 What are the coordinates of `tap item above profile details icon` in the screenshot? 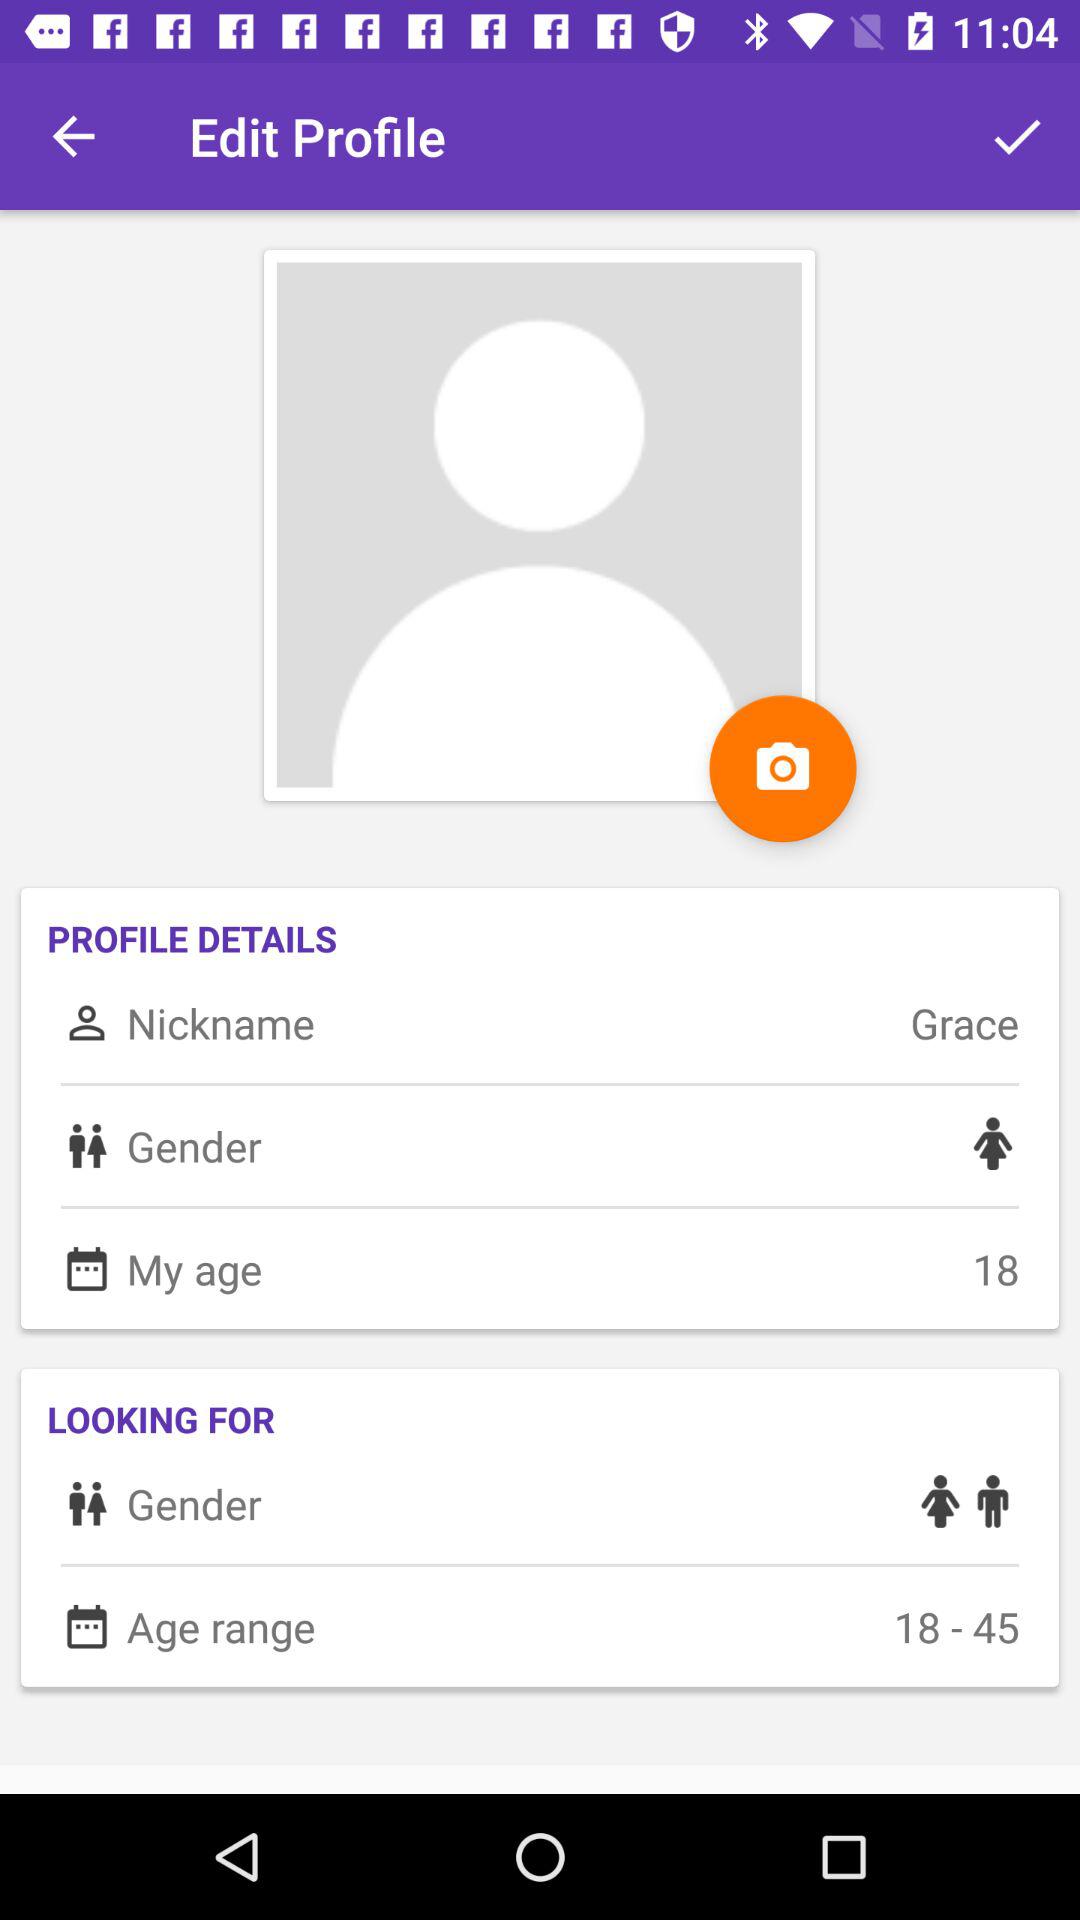 It's located at (73, 136).